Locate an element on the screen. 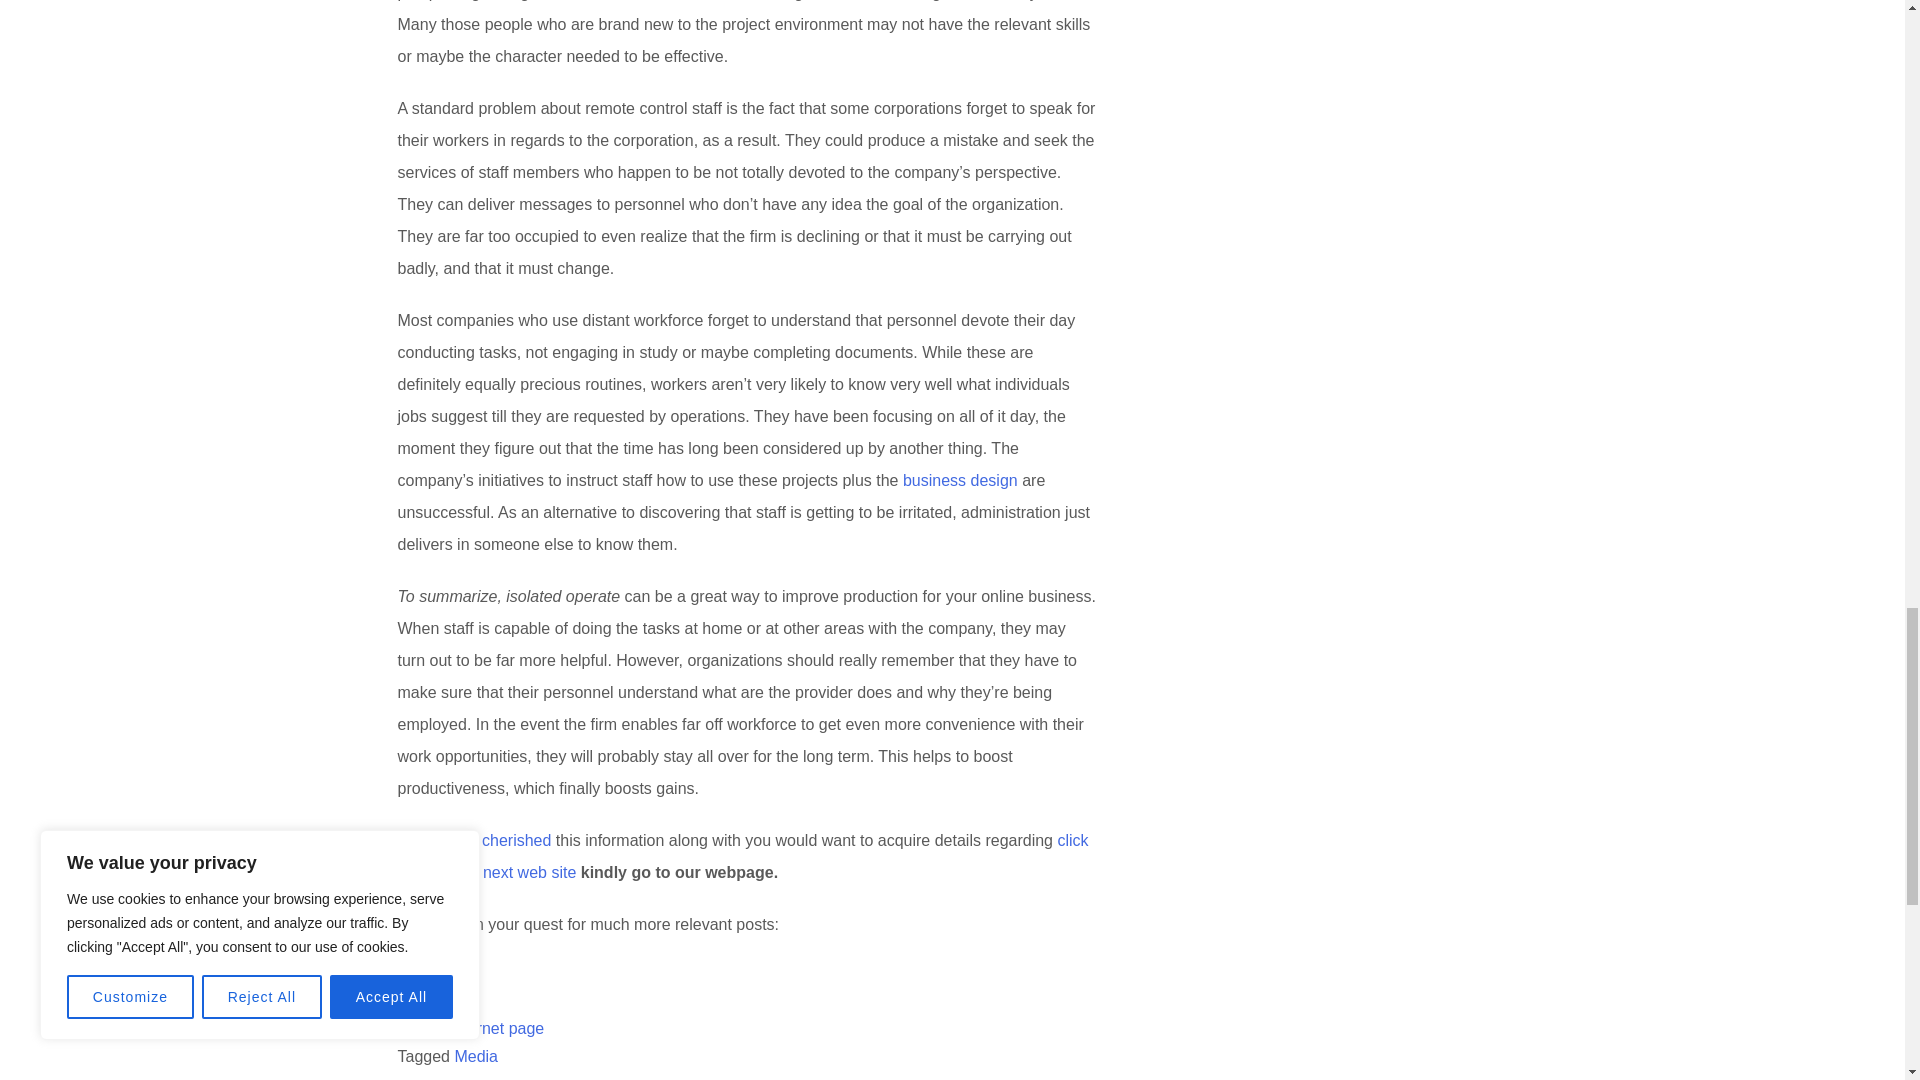 This screenshot has height=1080, width=1920. Media is located at coordinates (475, 1056).